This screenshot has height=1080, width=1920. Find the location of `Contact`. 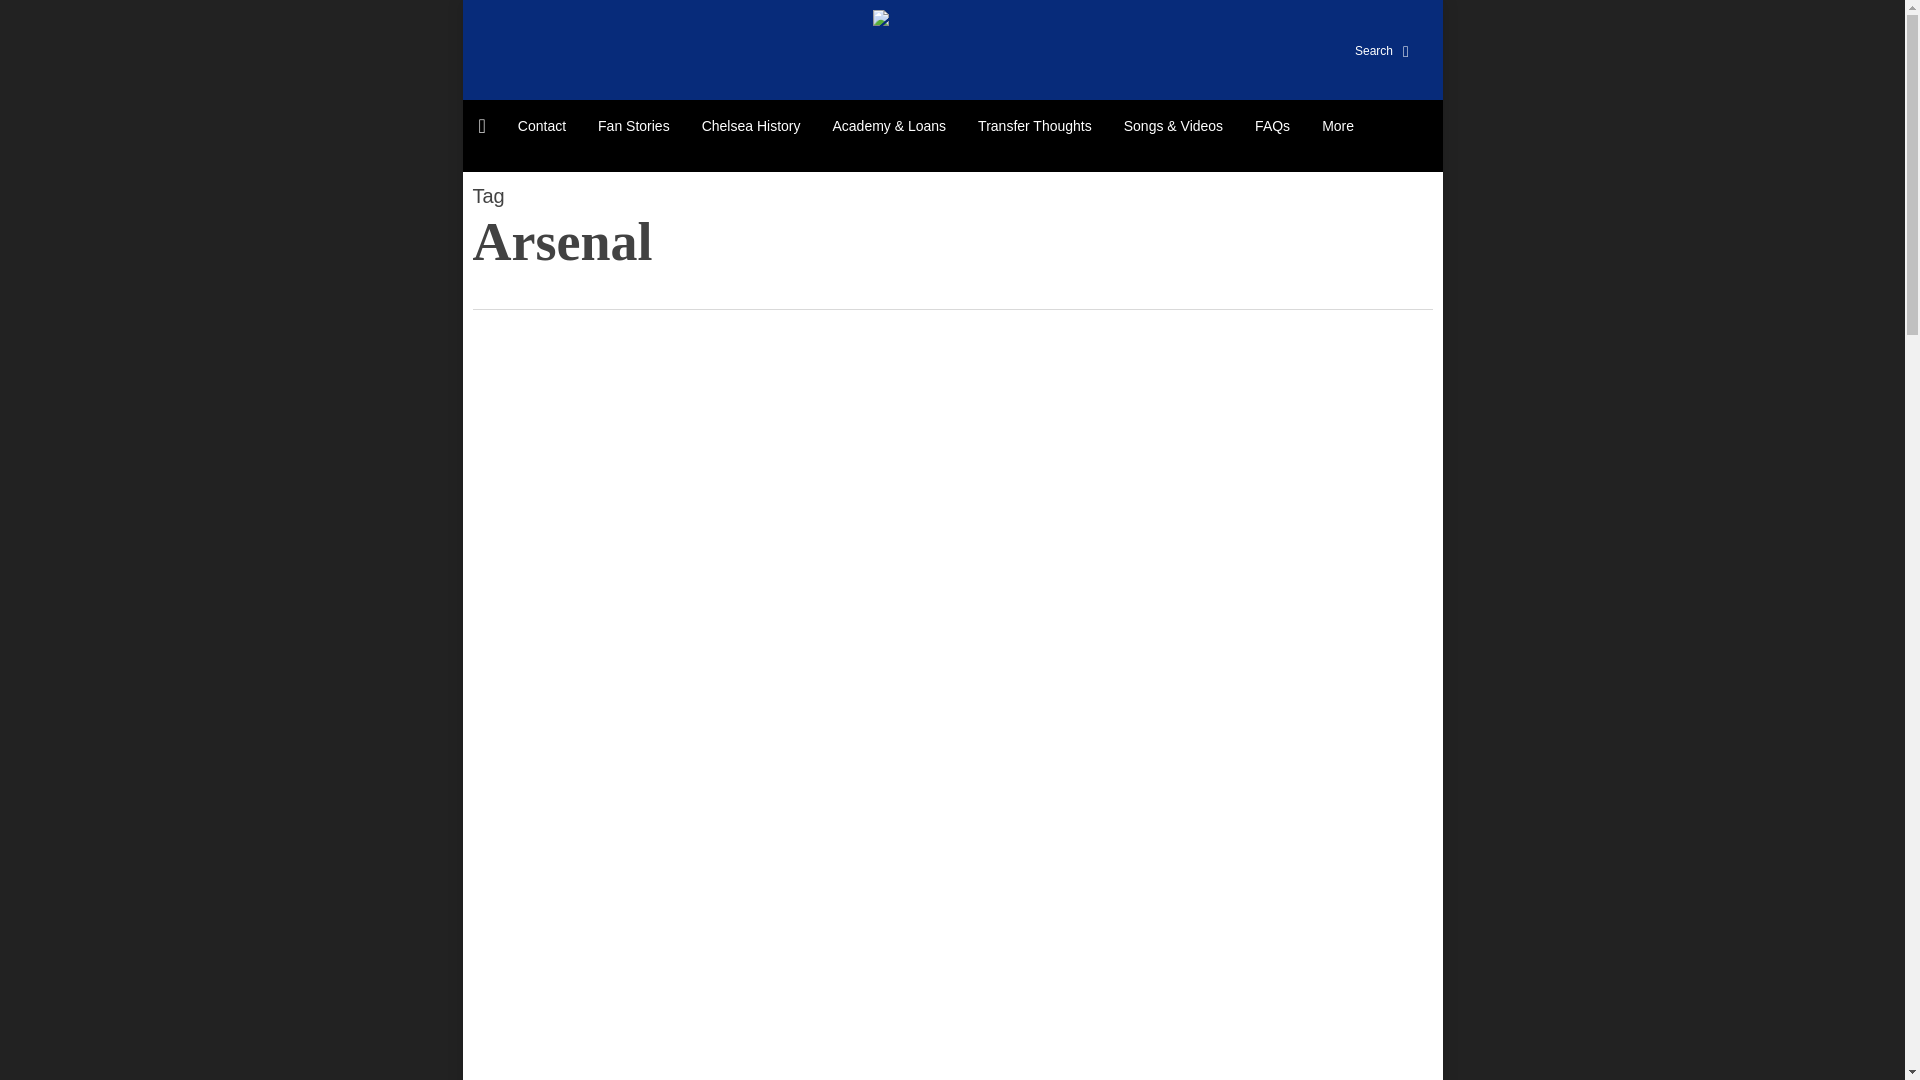

Contact is located at coordinates (541, 126).